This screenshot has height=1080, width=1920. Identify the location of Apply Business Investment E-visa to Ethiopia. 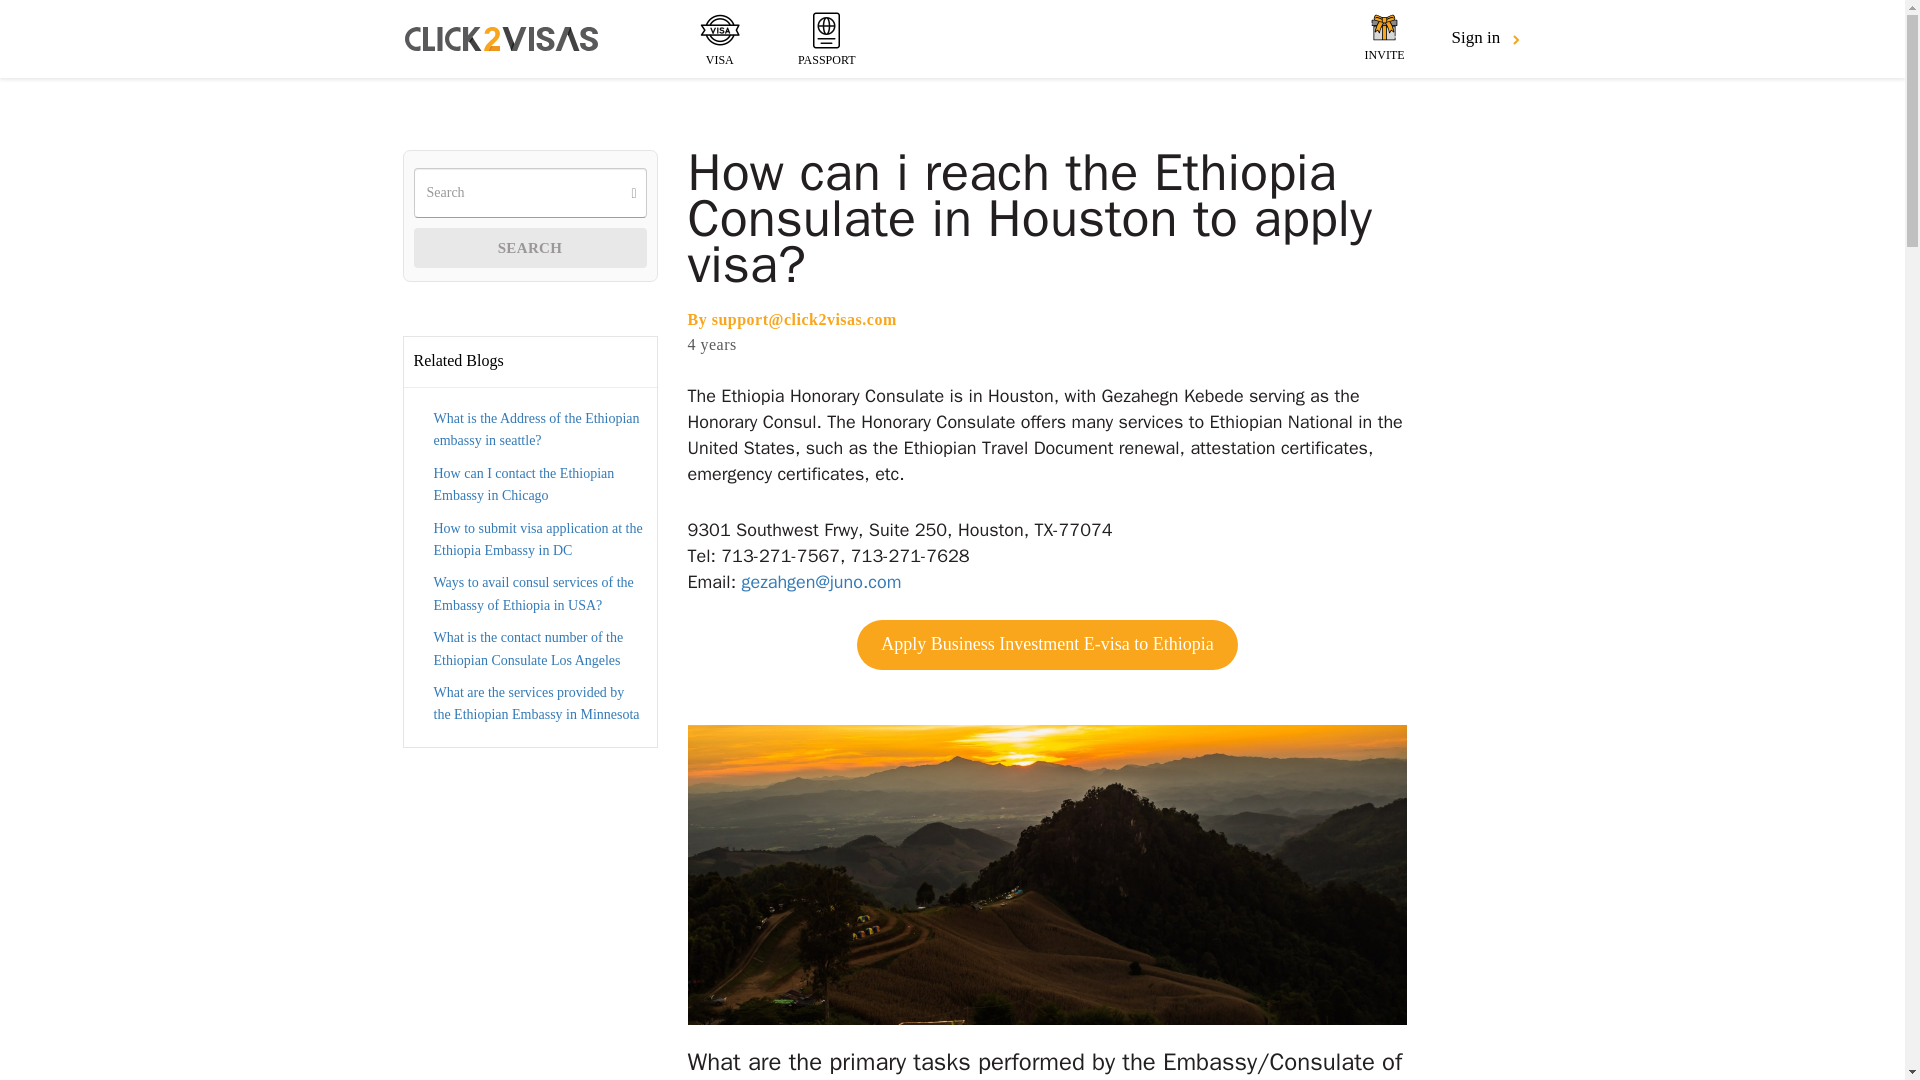
(1046, 644).